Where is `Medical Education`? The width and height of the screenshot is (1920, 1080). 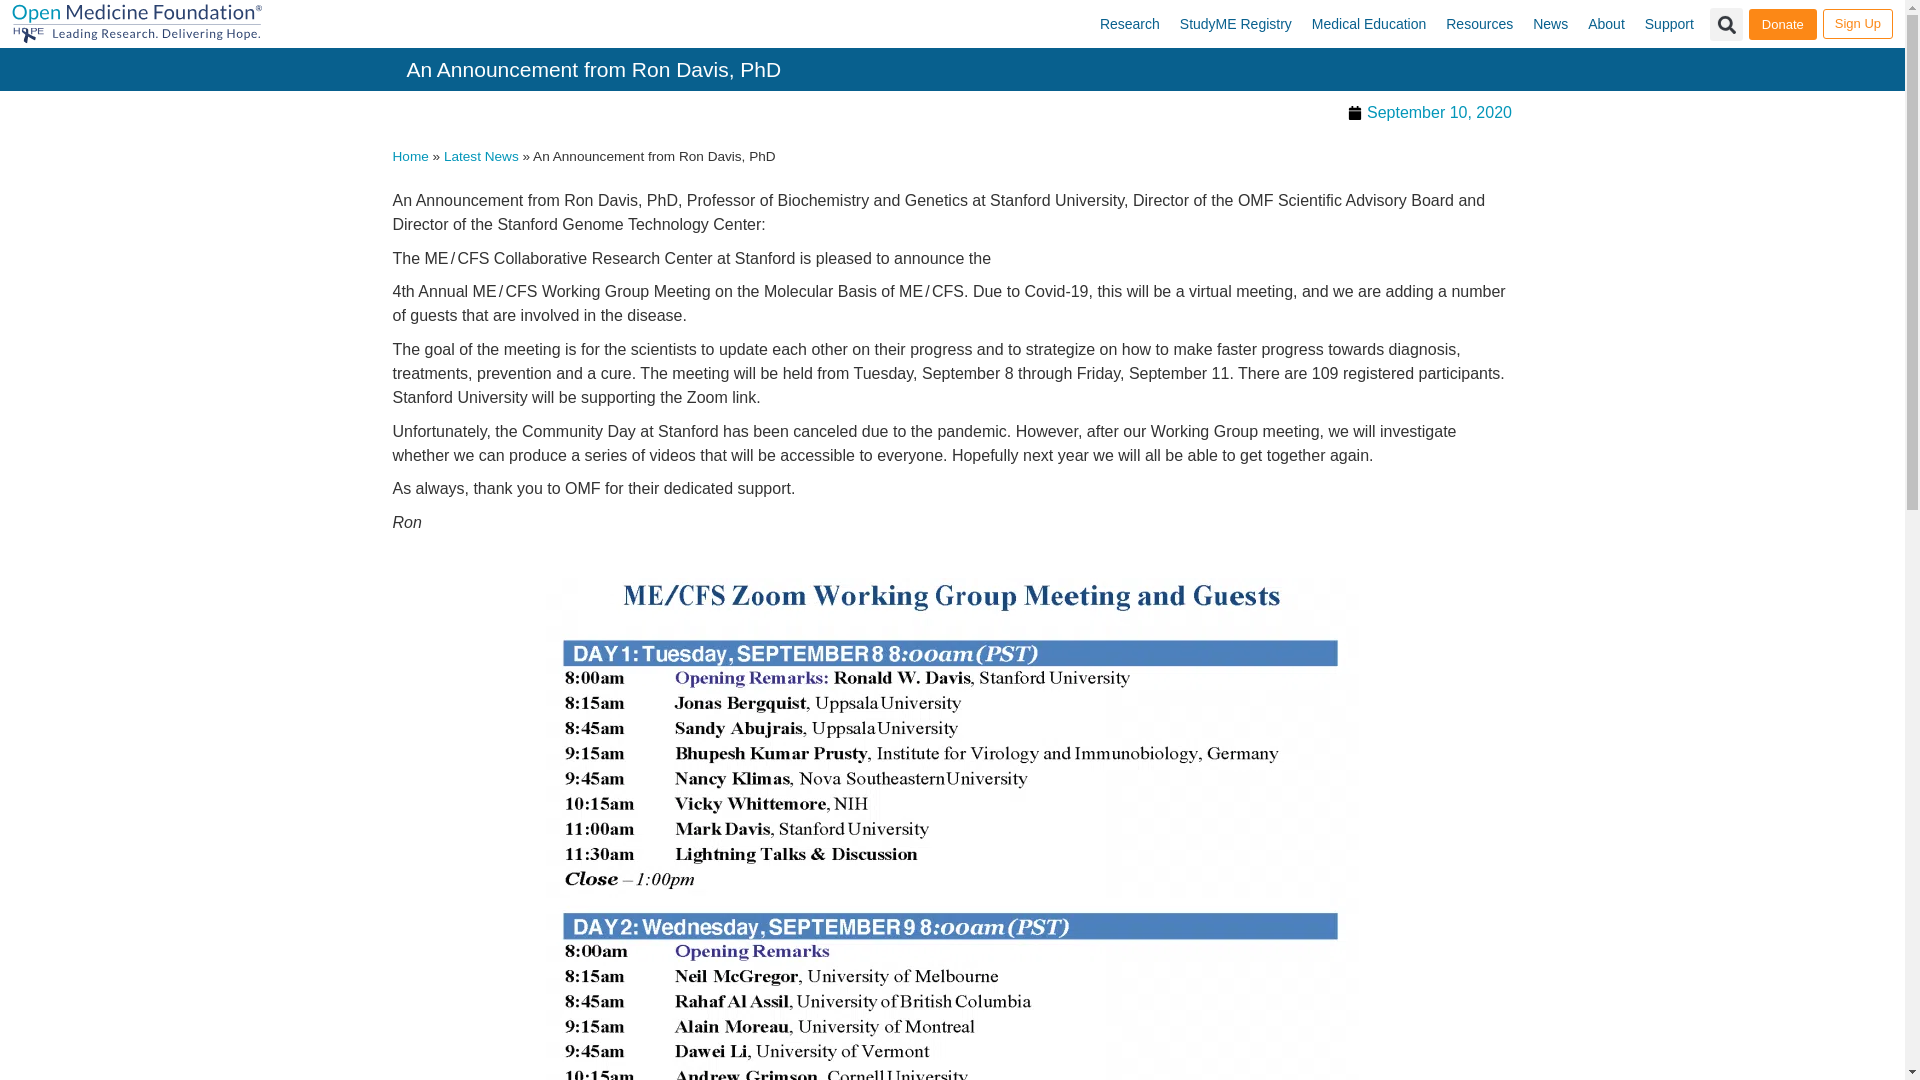
Medical Education is located at coordinates (1368, 24).